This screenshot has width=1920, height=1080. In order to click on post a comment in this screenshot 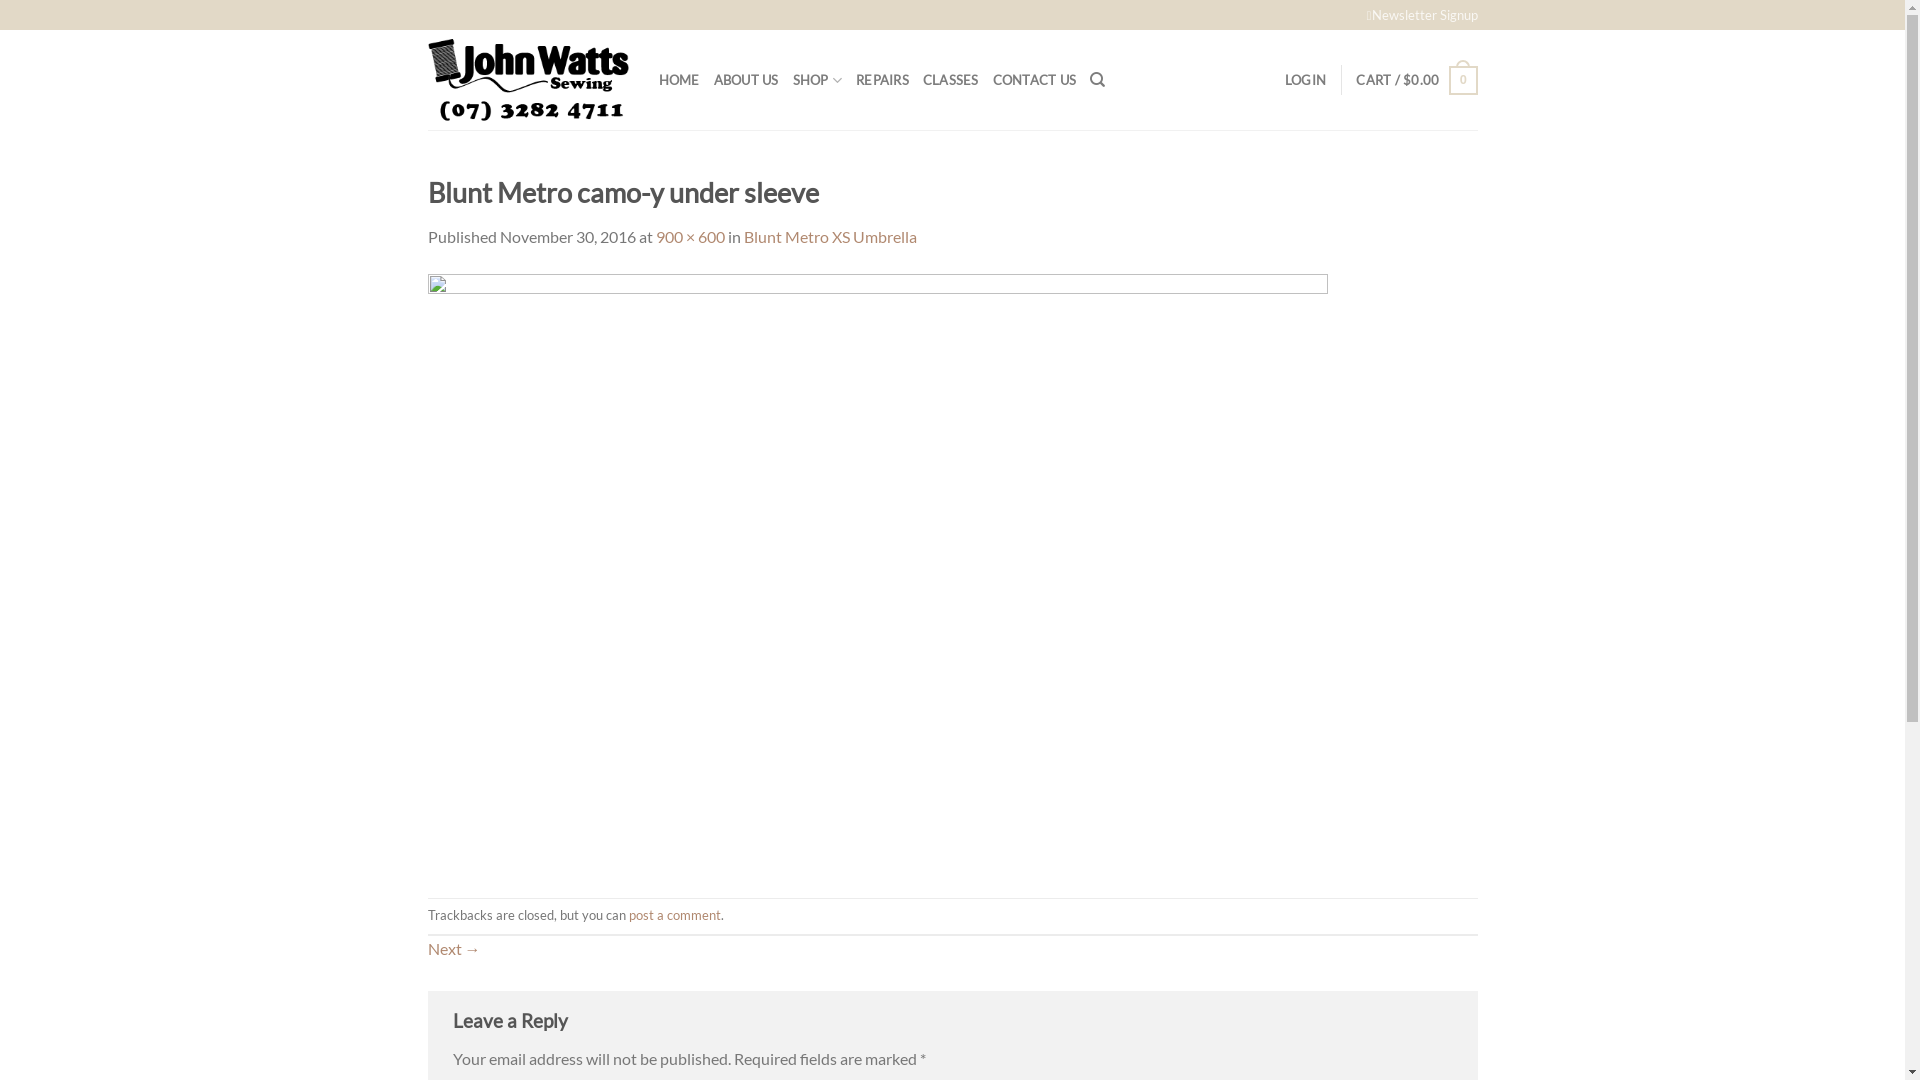, I will do `click(674, 915)`.